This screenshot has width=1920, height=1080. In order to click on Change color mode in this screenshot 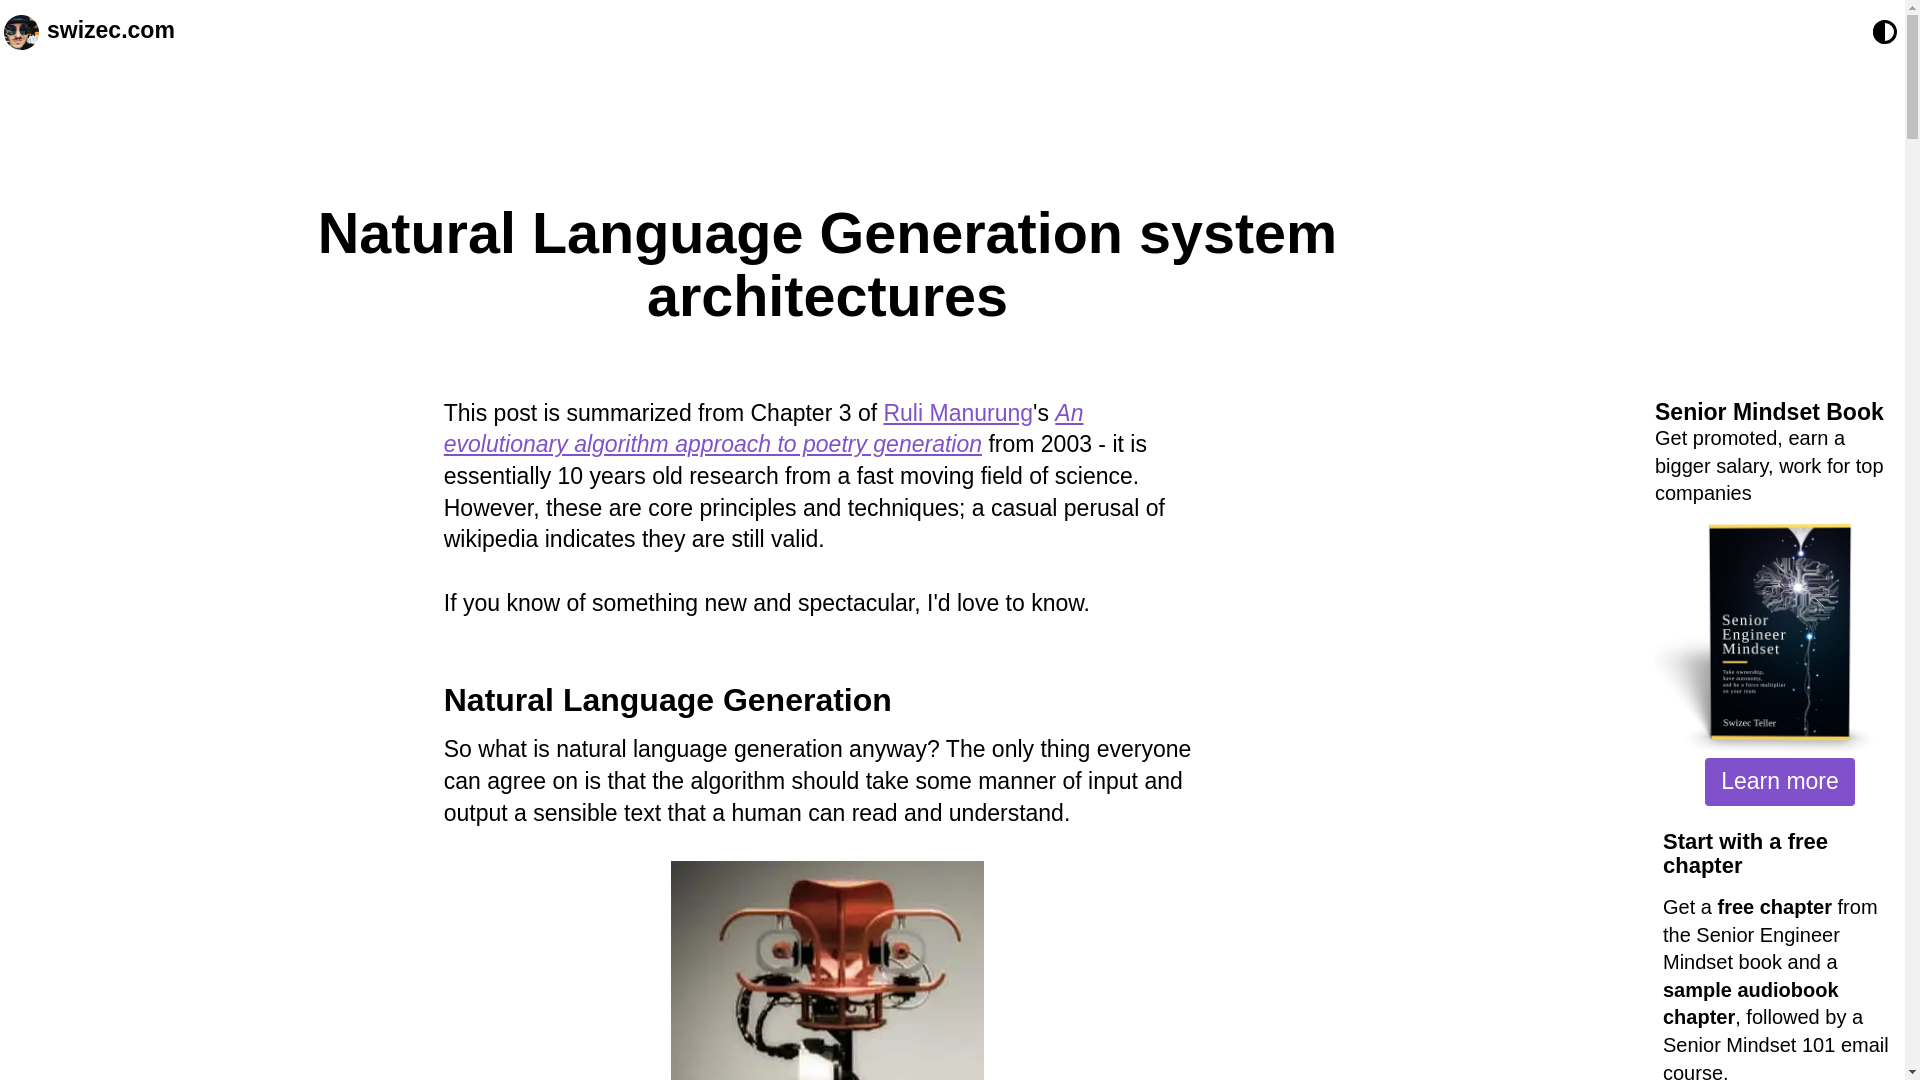, I will do `click(1884, 32)`.